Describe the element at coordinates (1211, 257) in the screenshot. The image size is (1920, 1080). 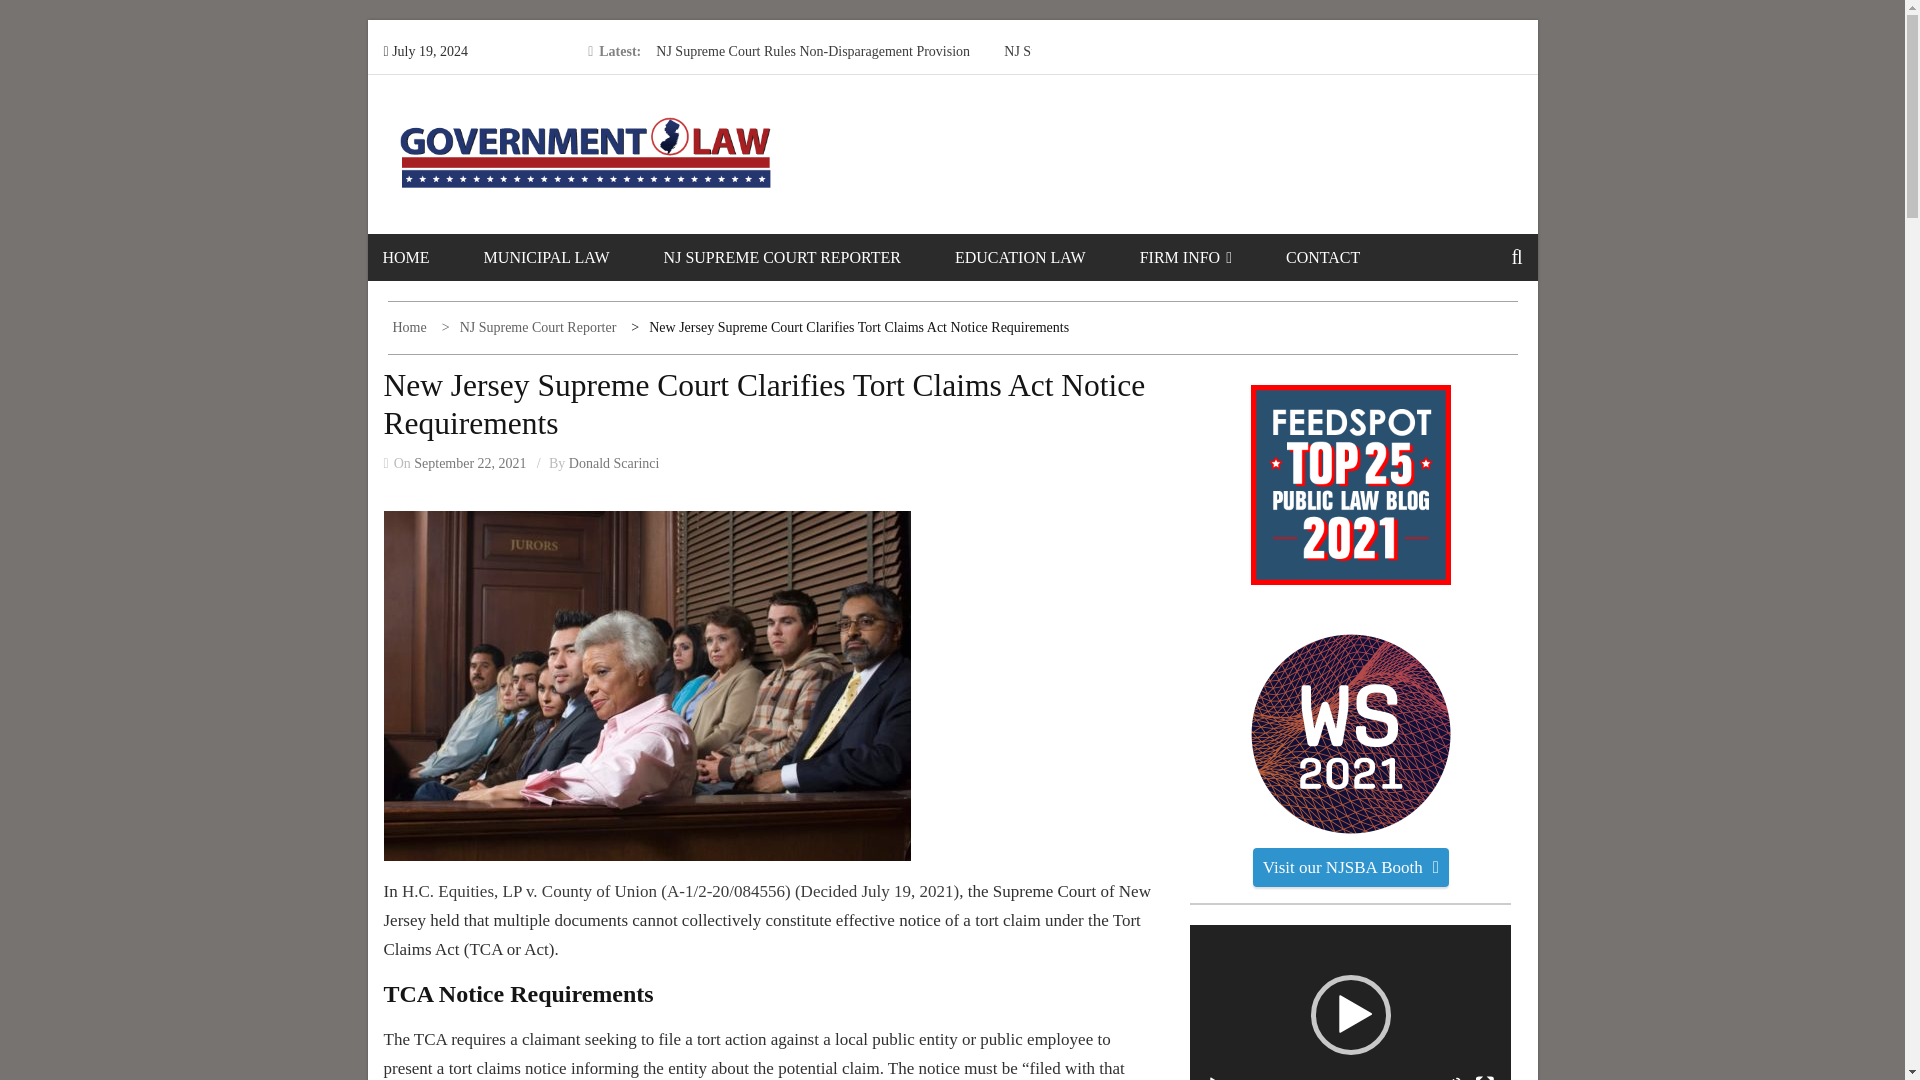
I see `FIRM INFO` at that location.